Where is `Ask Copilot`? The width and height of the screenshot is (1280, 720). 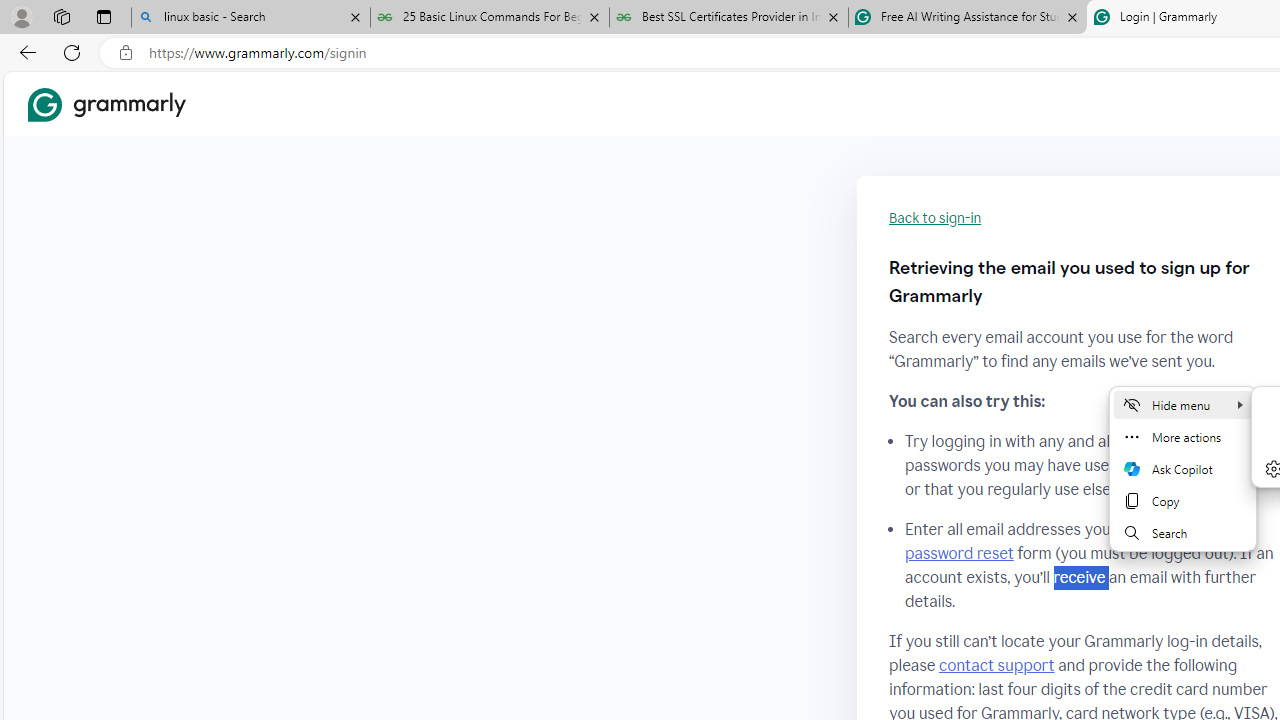 Ask Copilot is located at coordinates (1182, 468).